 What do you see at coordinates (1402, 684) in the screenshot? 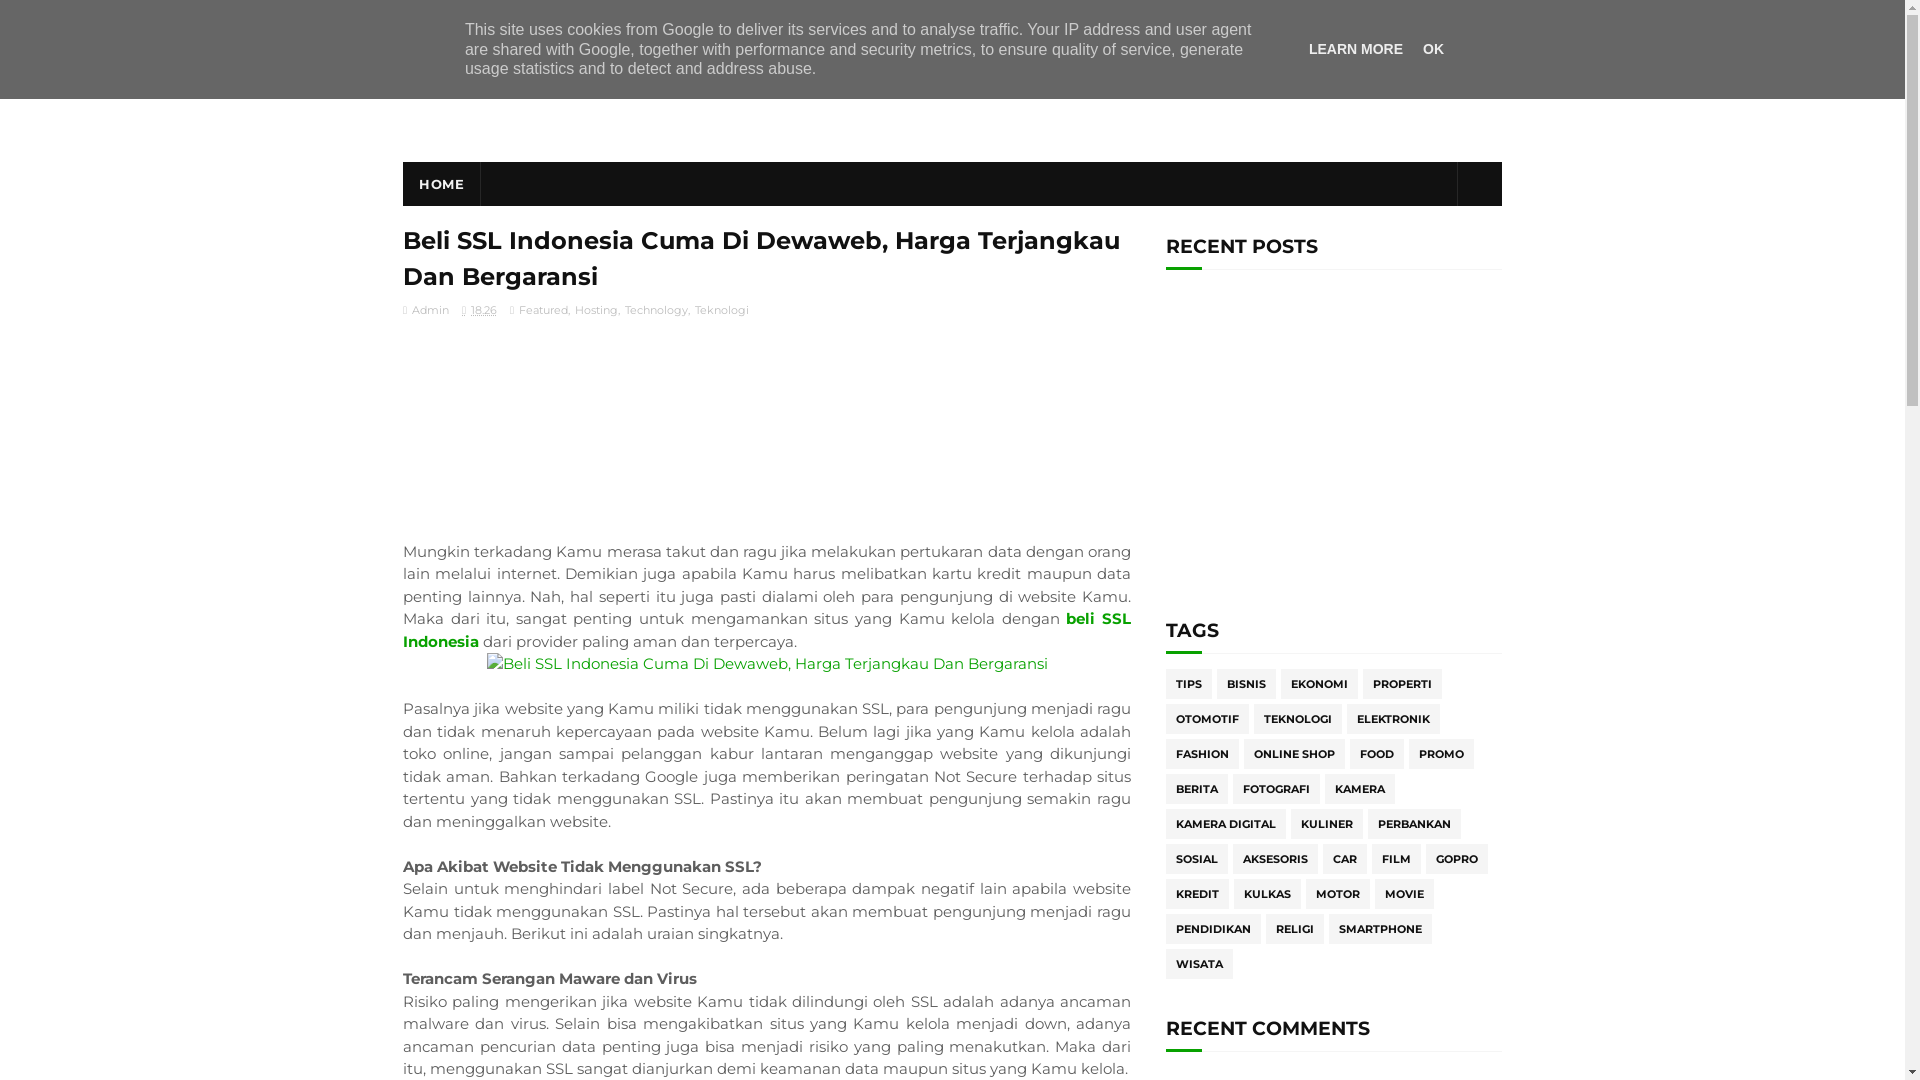
I see `PROPERTI` at bounding box center [1402, 684].